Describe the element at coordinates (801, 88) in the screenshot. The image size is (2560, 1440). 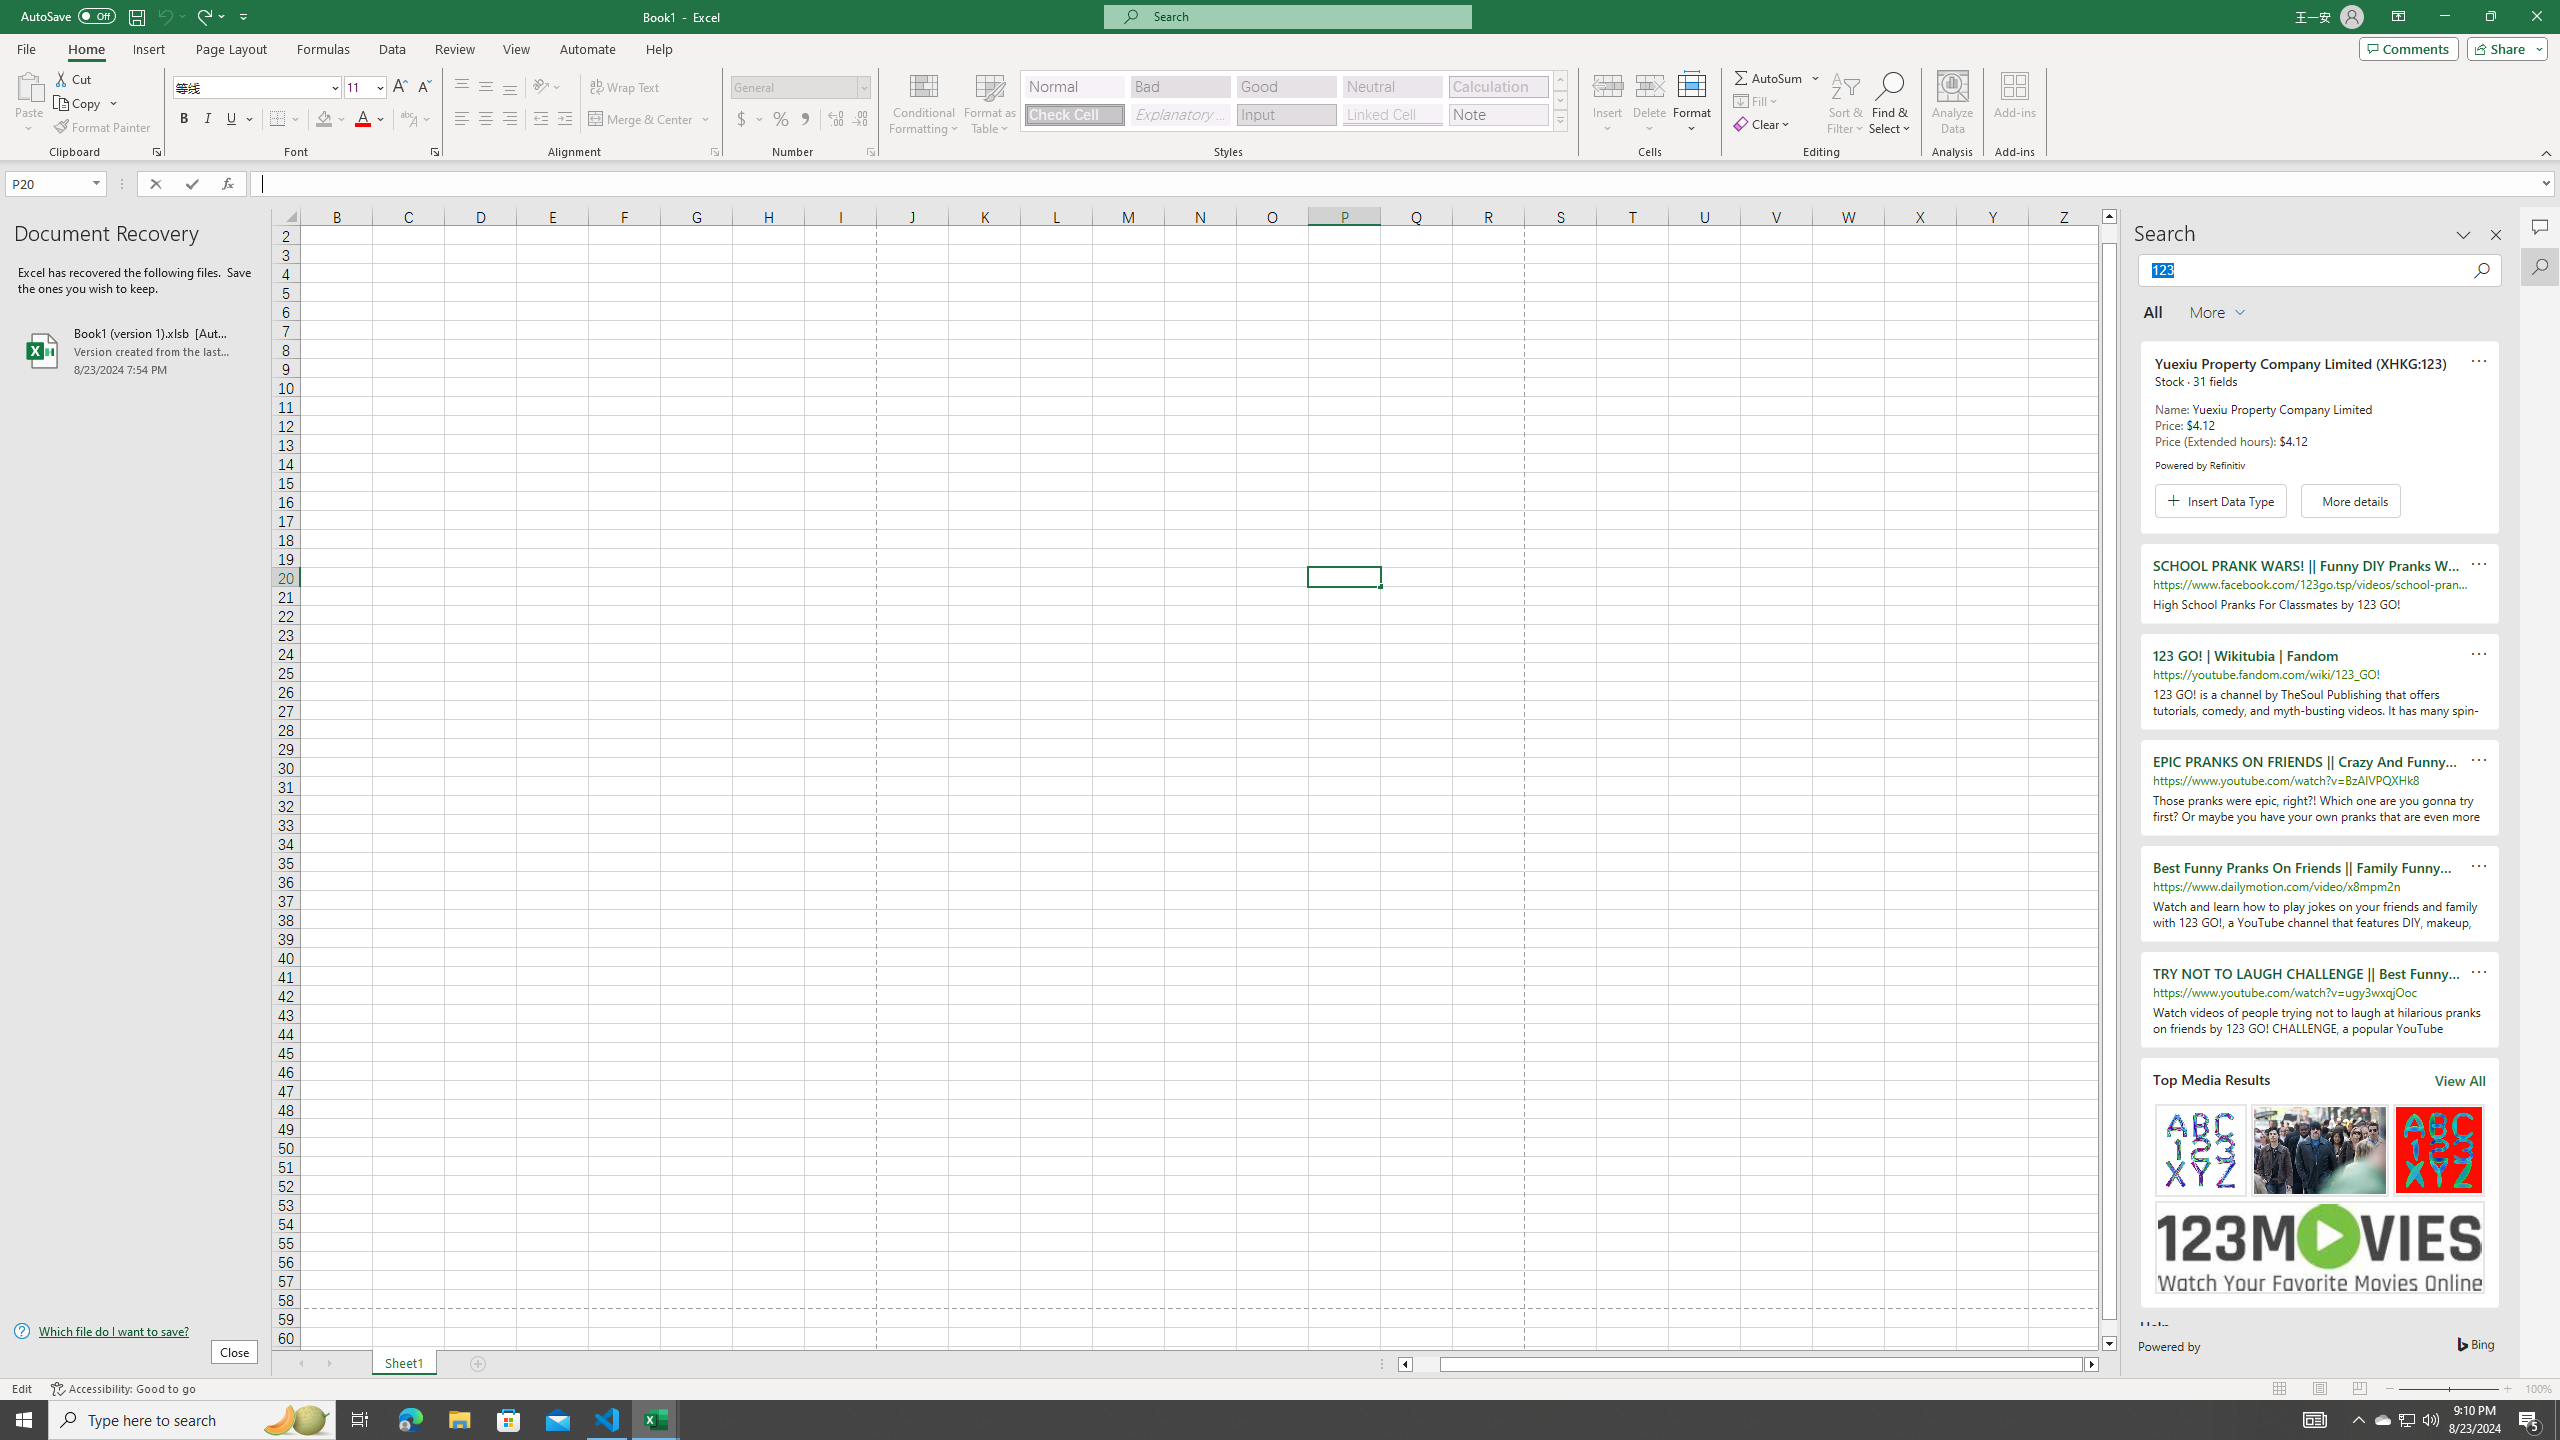
I see `Number Format` at that location.